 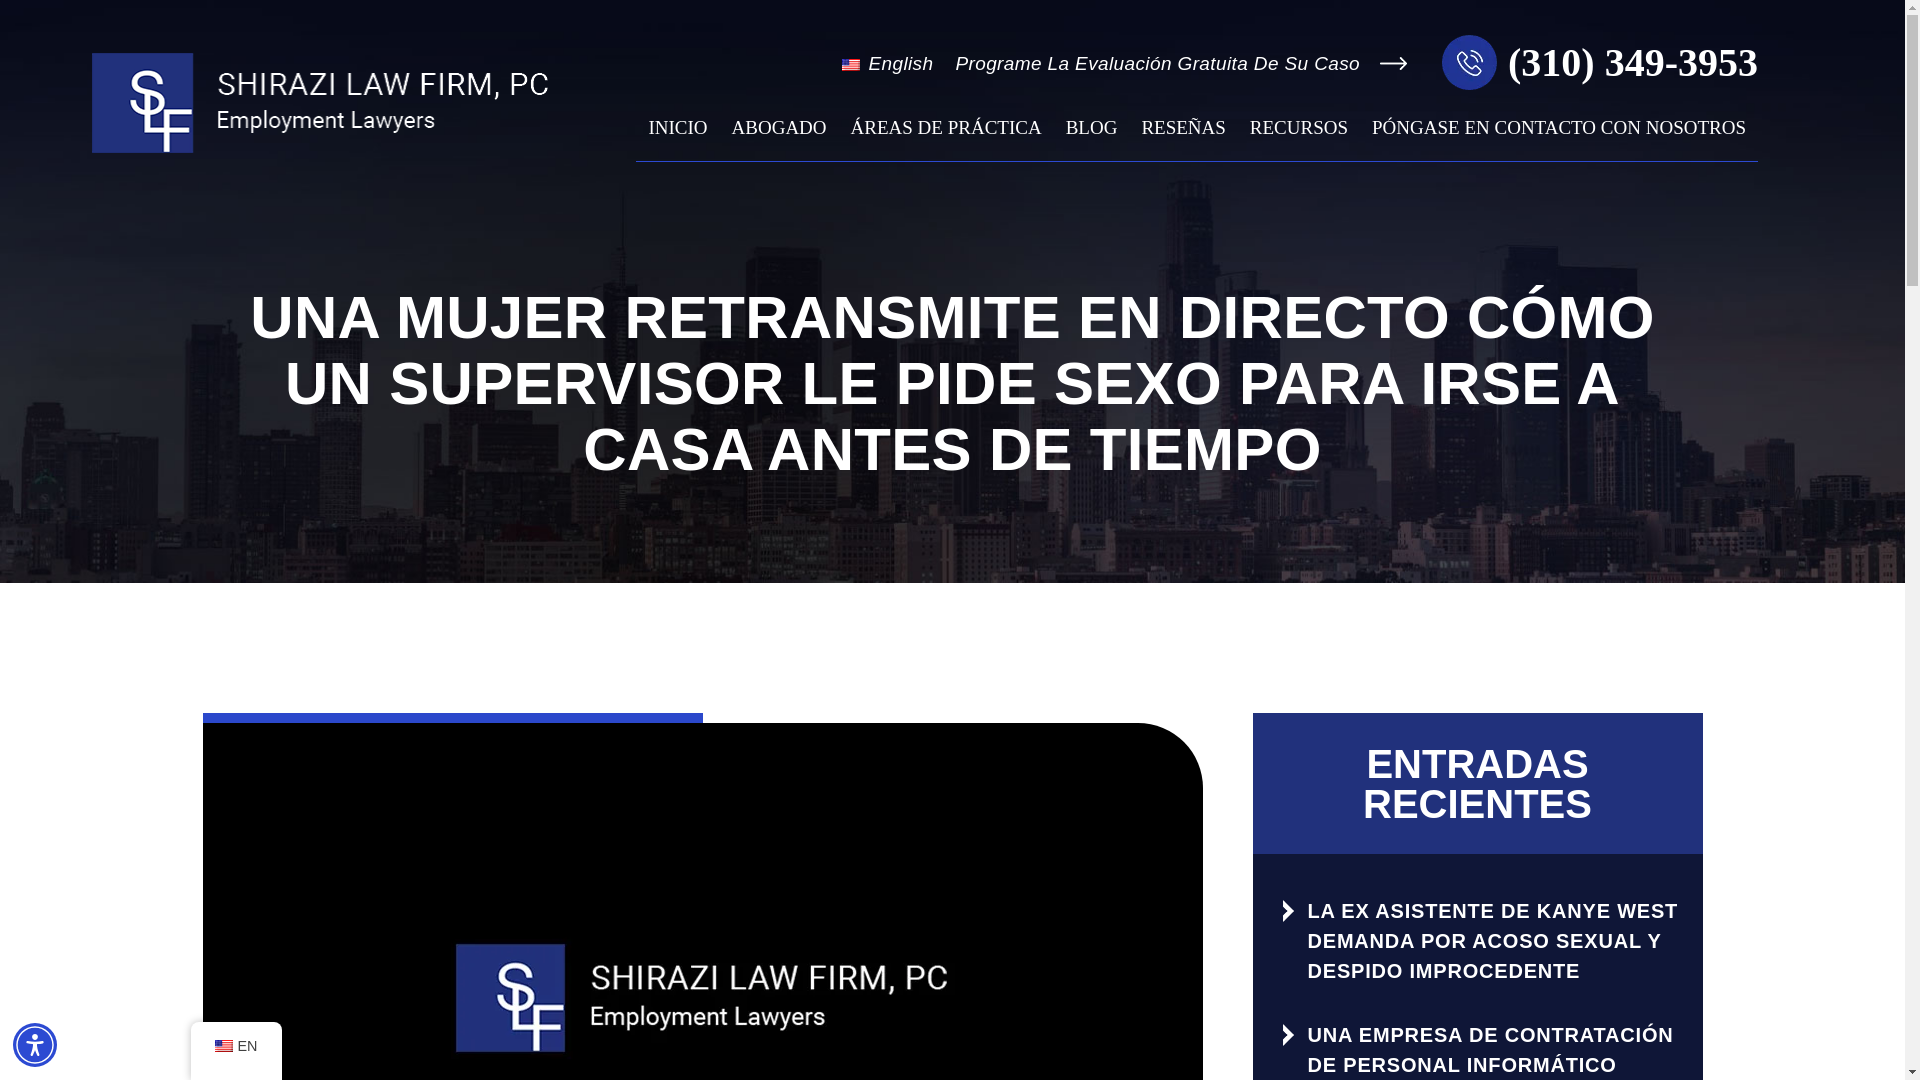 I want to click on INICIO, so click(x=676, y=138).